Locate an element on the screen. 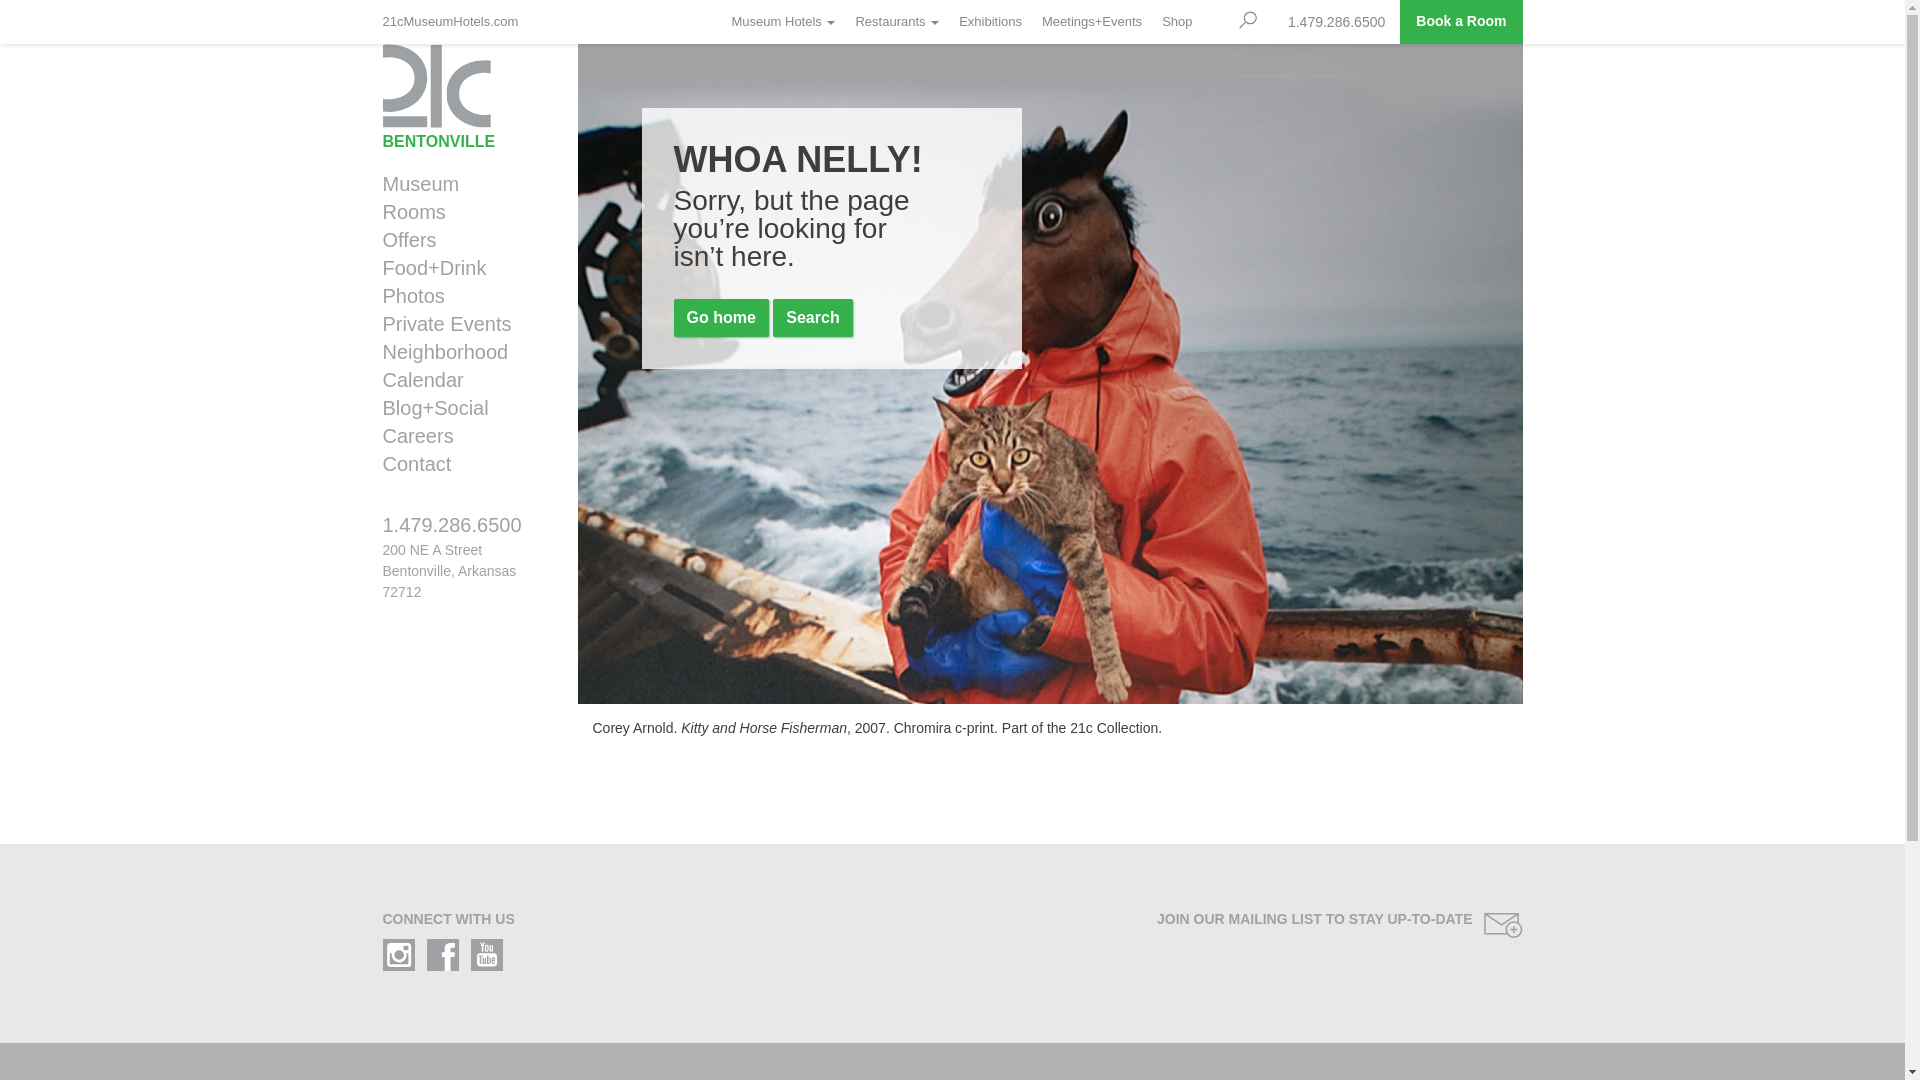 The width and height of the screenshot is (1920, 1080). Go home is located at coordinates (722, 318).